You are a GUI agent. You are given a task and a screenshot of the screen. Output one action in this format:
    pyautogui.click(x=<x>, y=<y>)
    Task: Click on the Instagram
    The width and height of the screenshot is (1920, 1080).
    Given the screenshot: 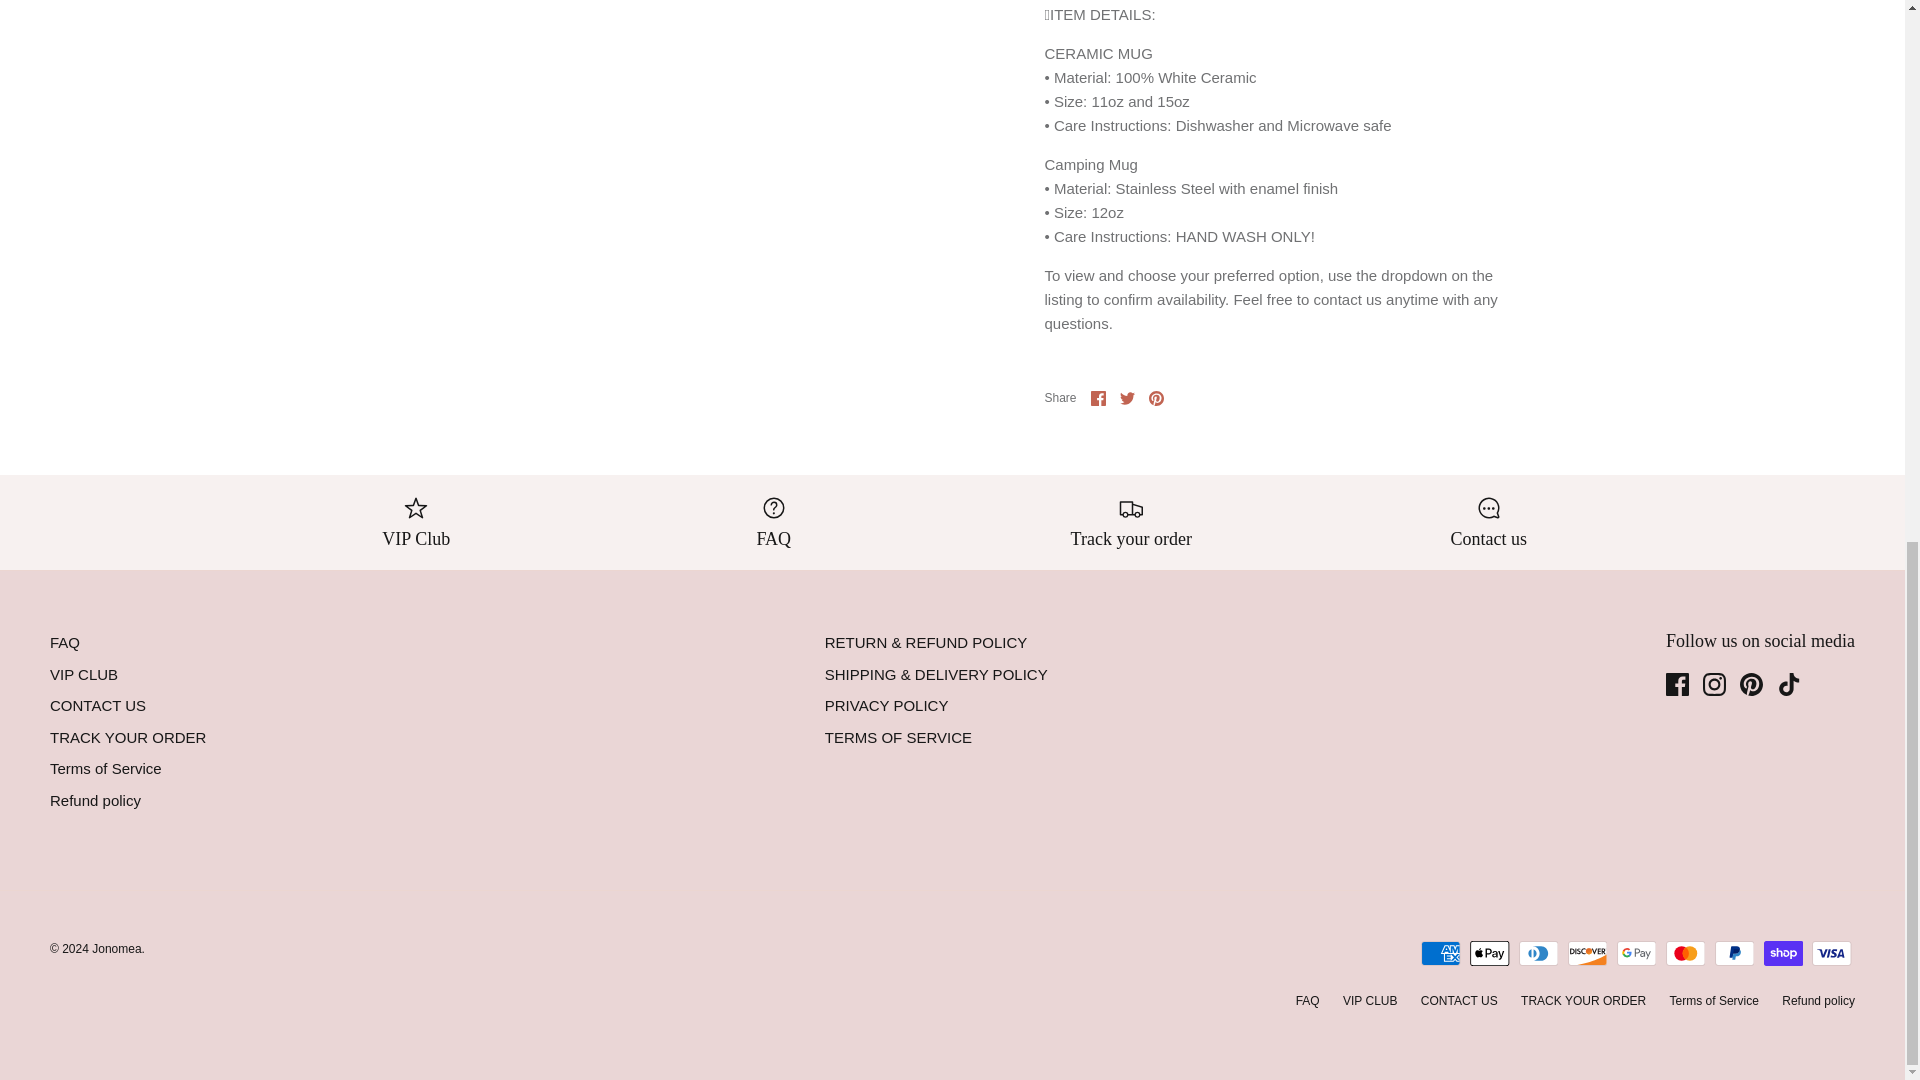 What is the action you would take?
    pyautogui.click(x=1714, y=684)
    